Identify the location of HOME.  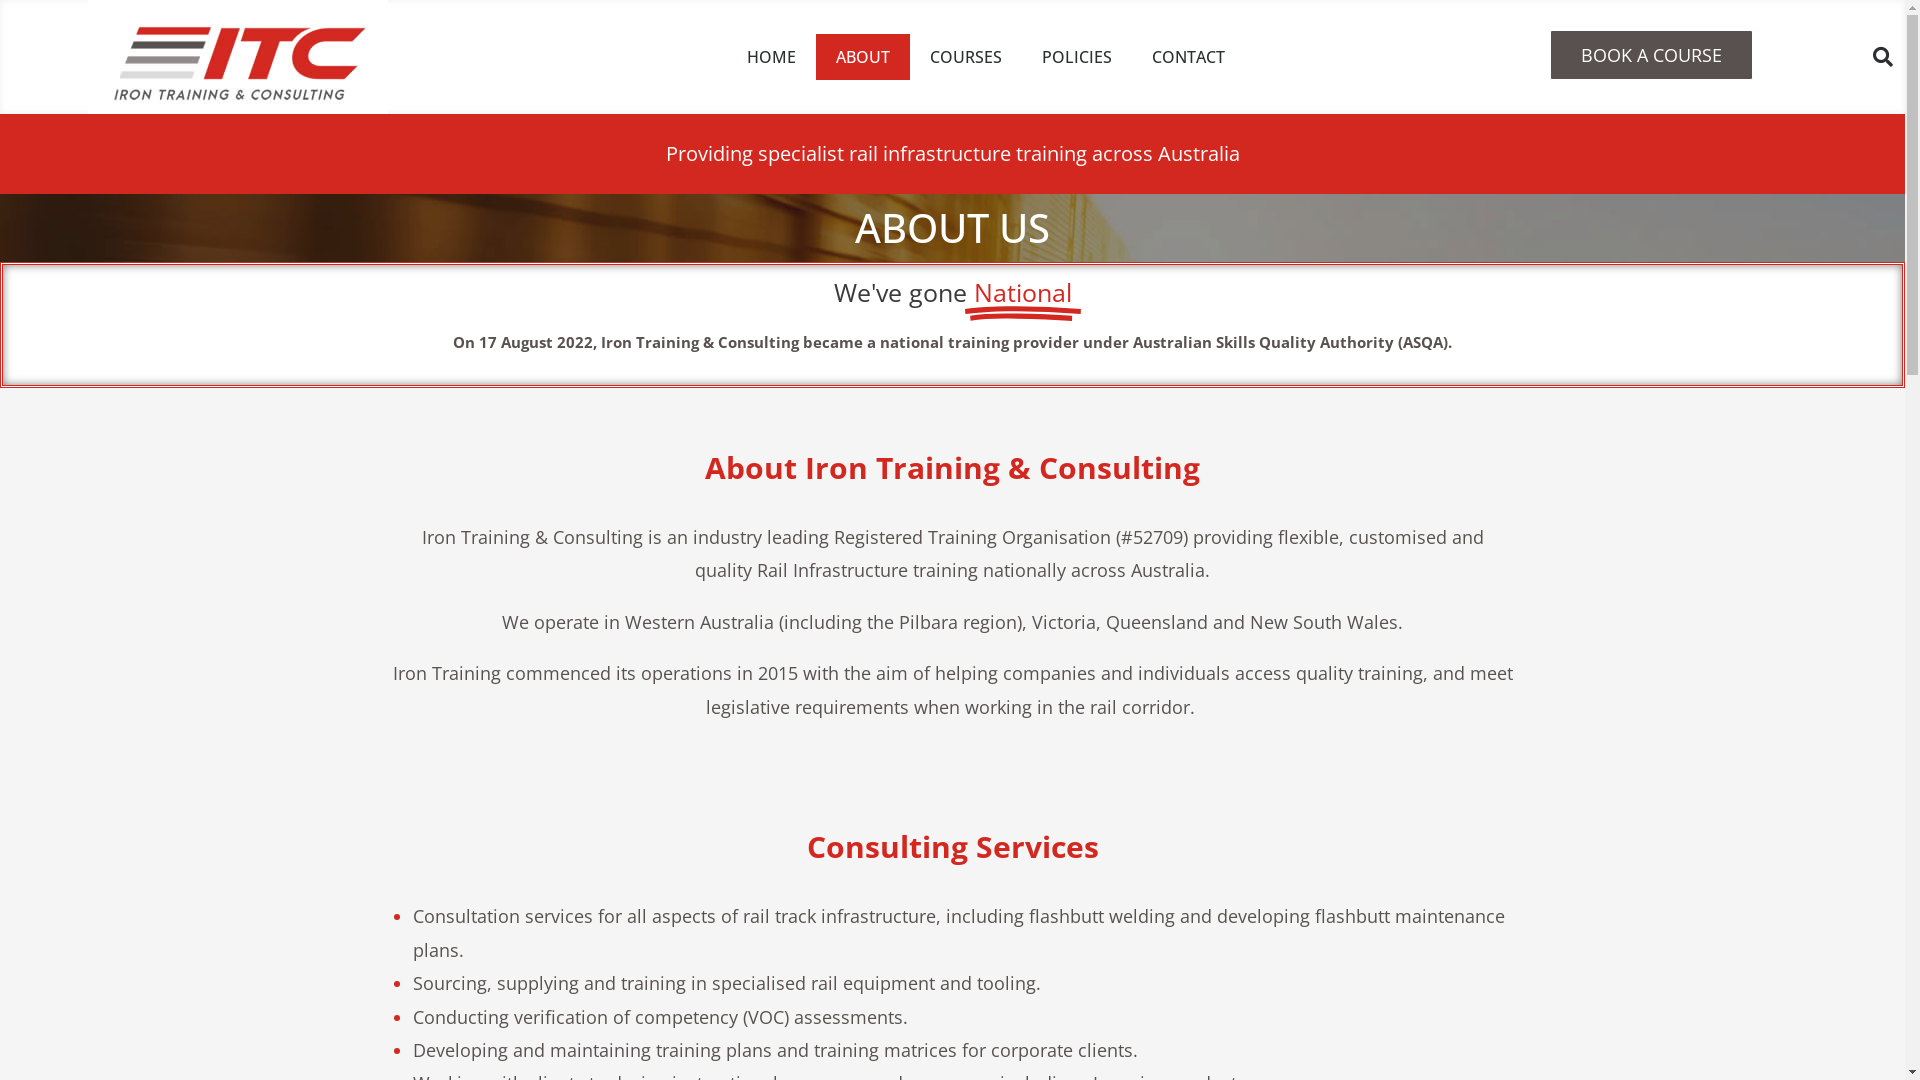
(772, 57).